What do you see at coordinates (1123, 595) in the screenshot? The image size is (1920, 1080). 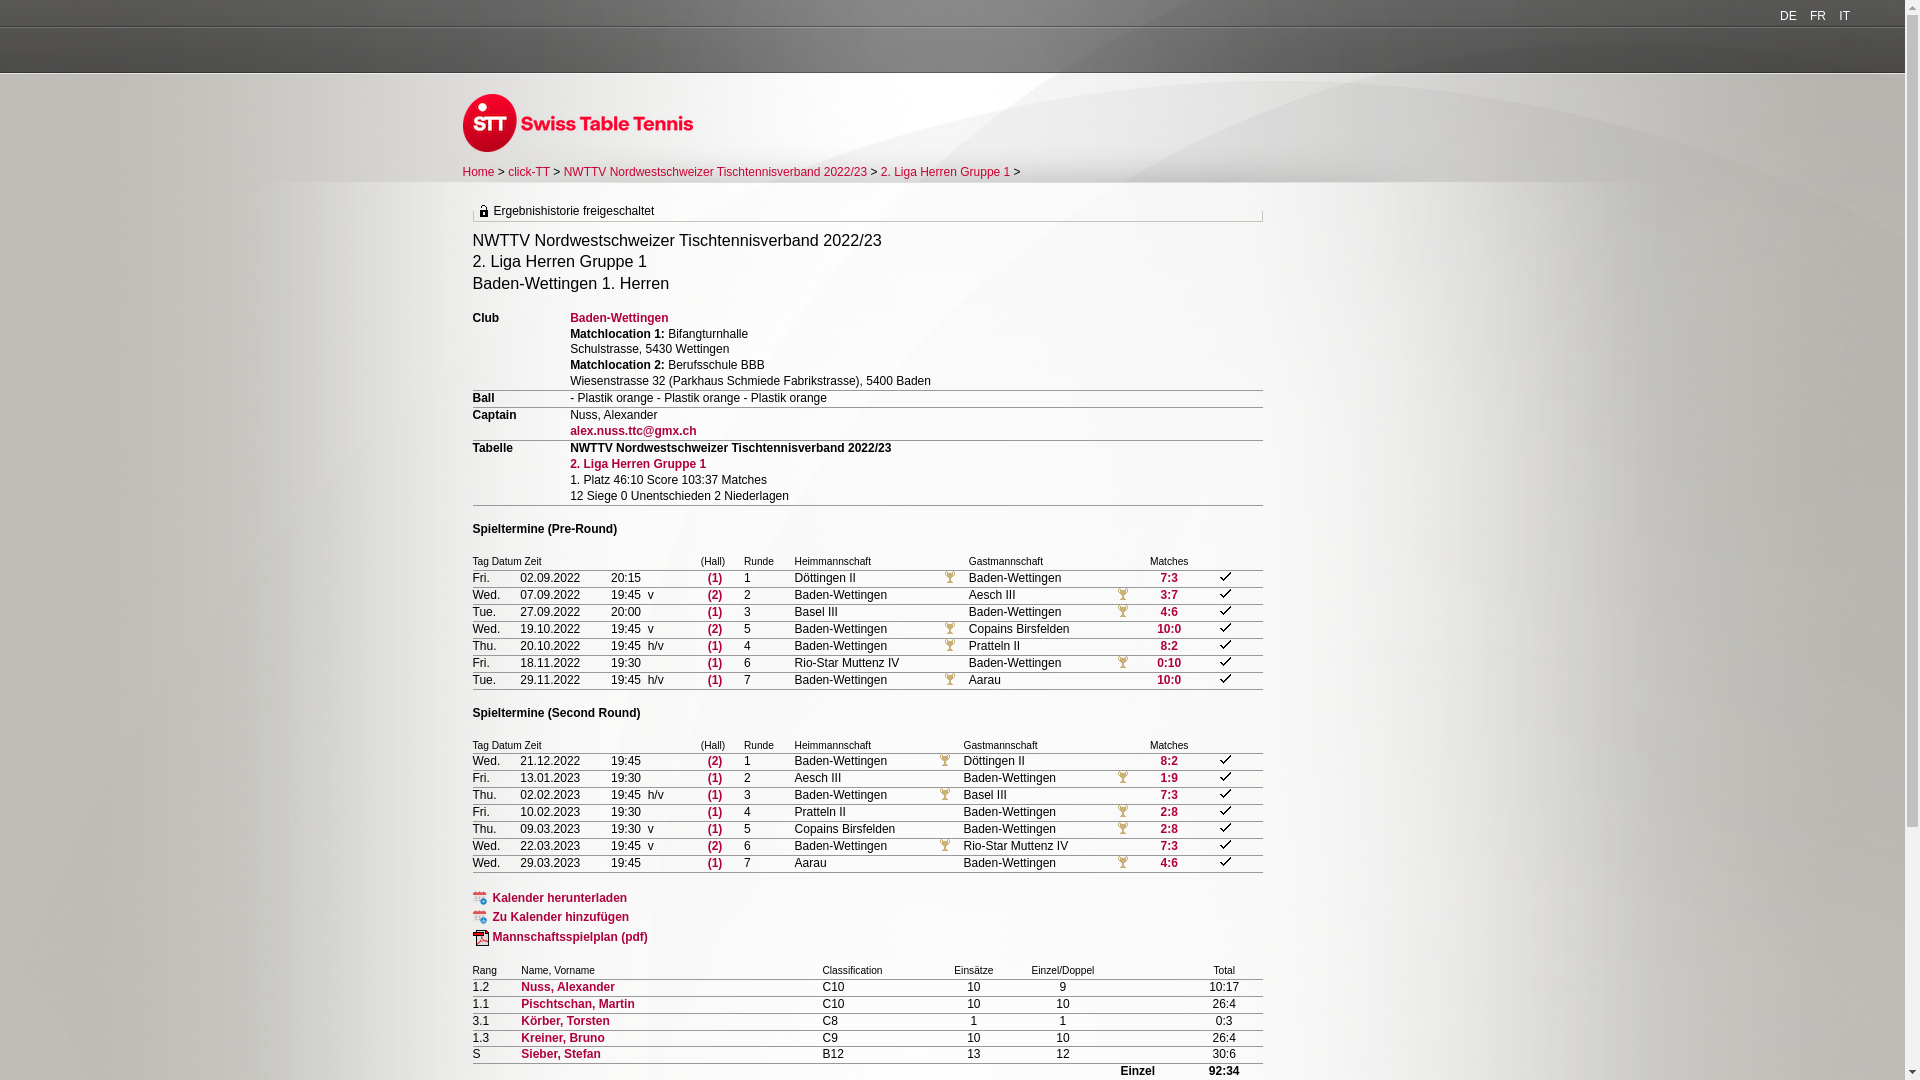 I see `Victory` at bounding box center [1123, 595].